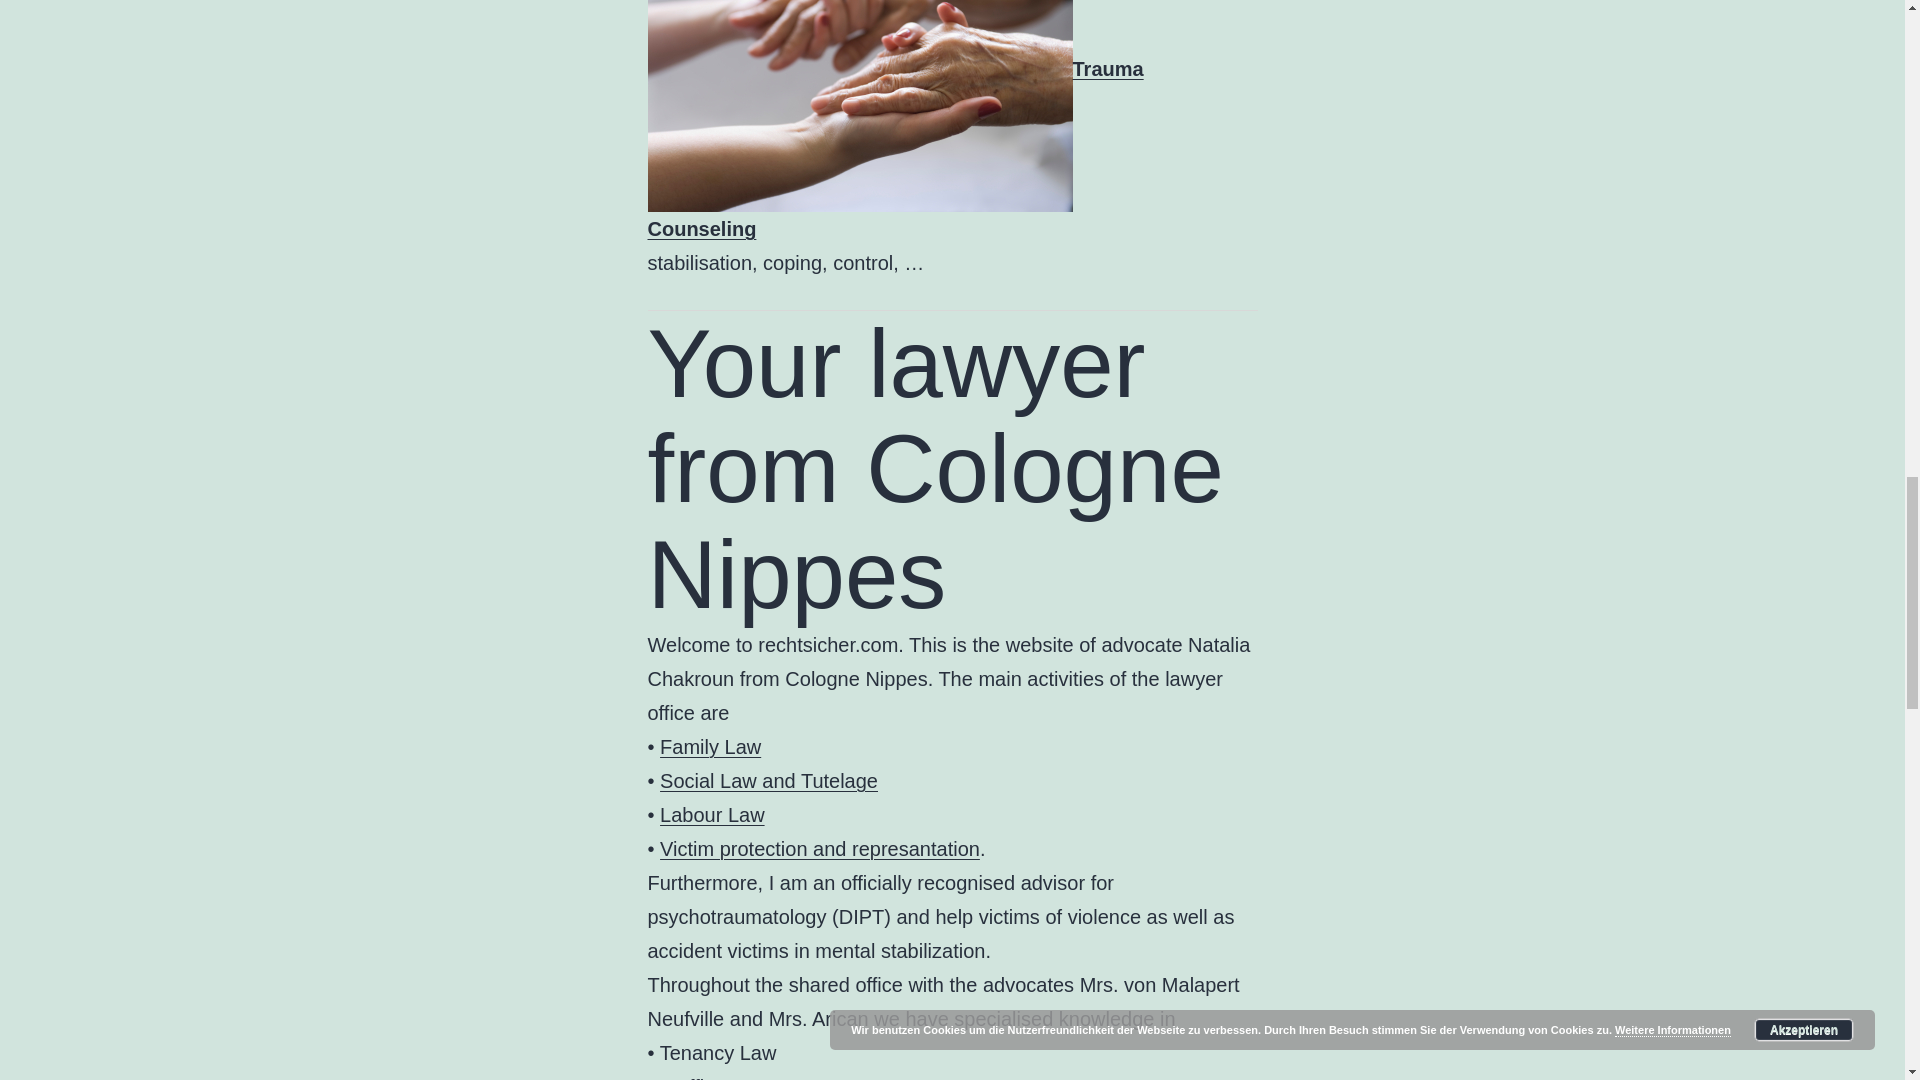 This screenshot has width=1920, height=1080. What do you see at coordinates (860, 106) in the screenshot?
I see `trauma counseling` at bounding box center [860, 106].